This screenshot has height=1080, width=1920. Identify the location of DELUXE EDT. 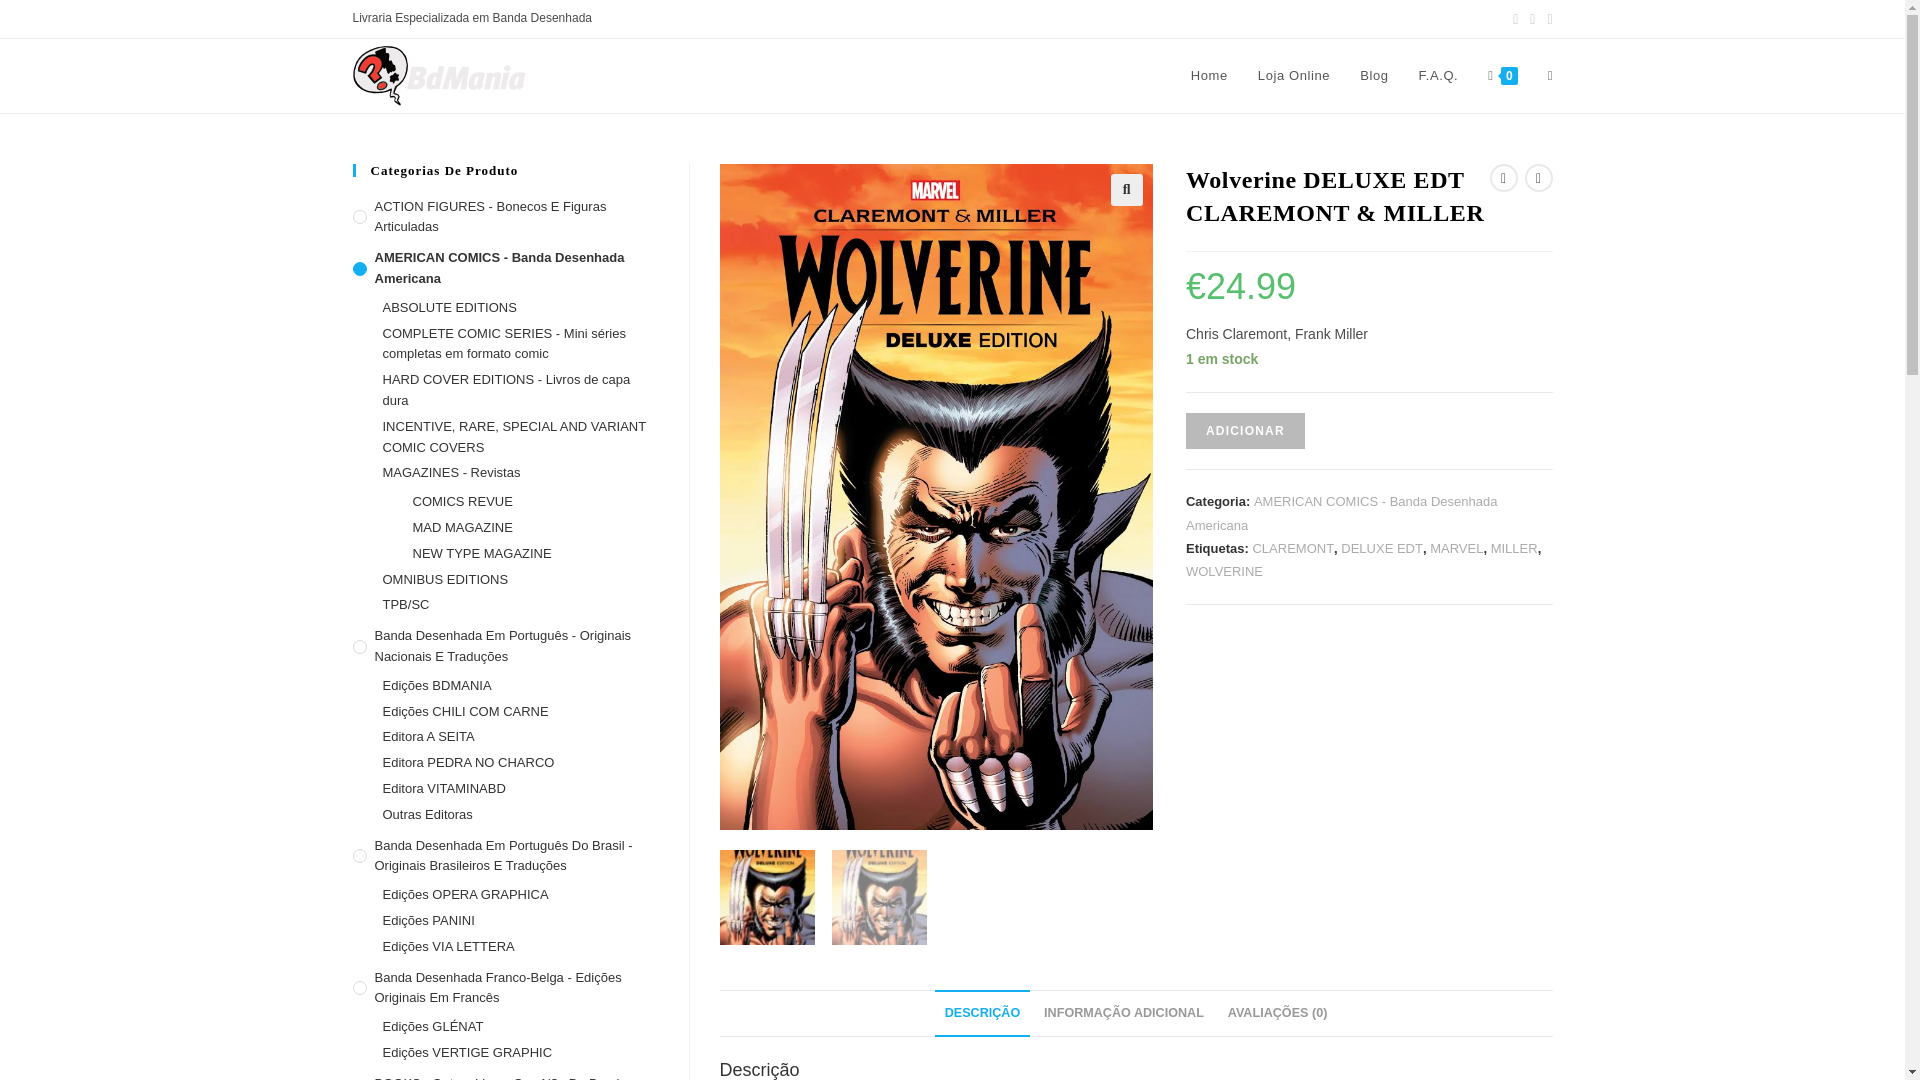
(1381, 548).